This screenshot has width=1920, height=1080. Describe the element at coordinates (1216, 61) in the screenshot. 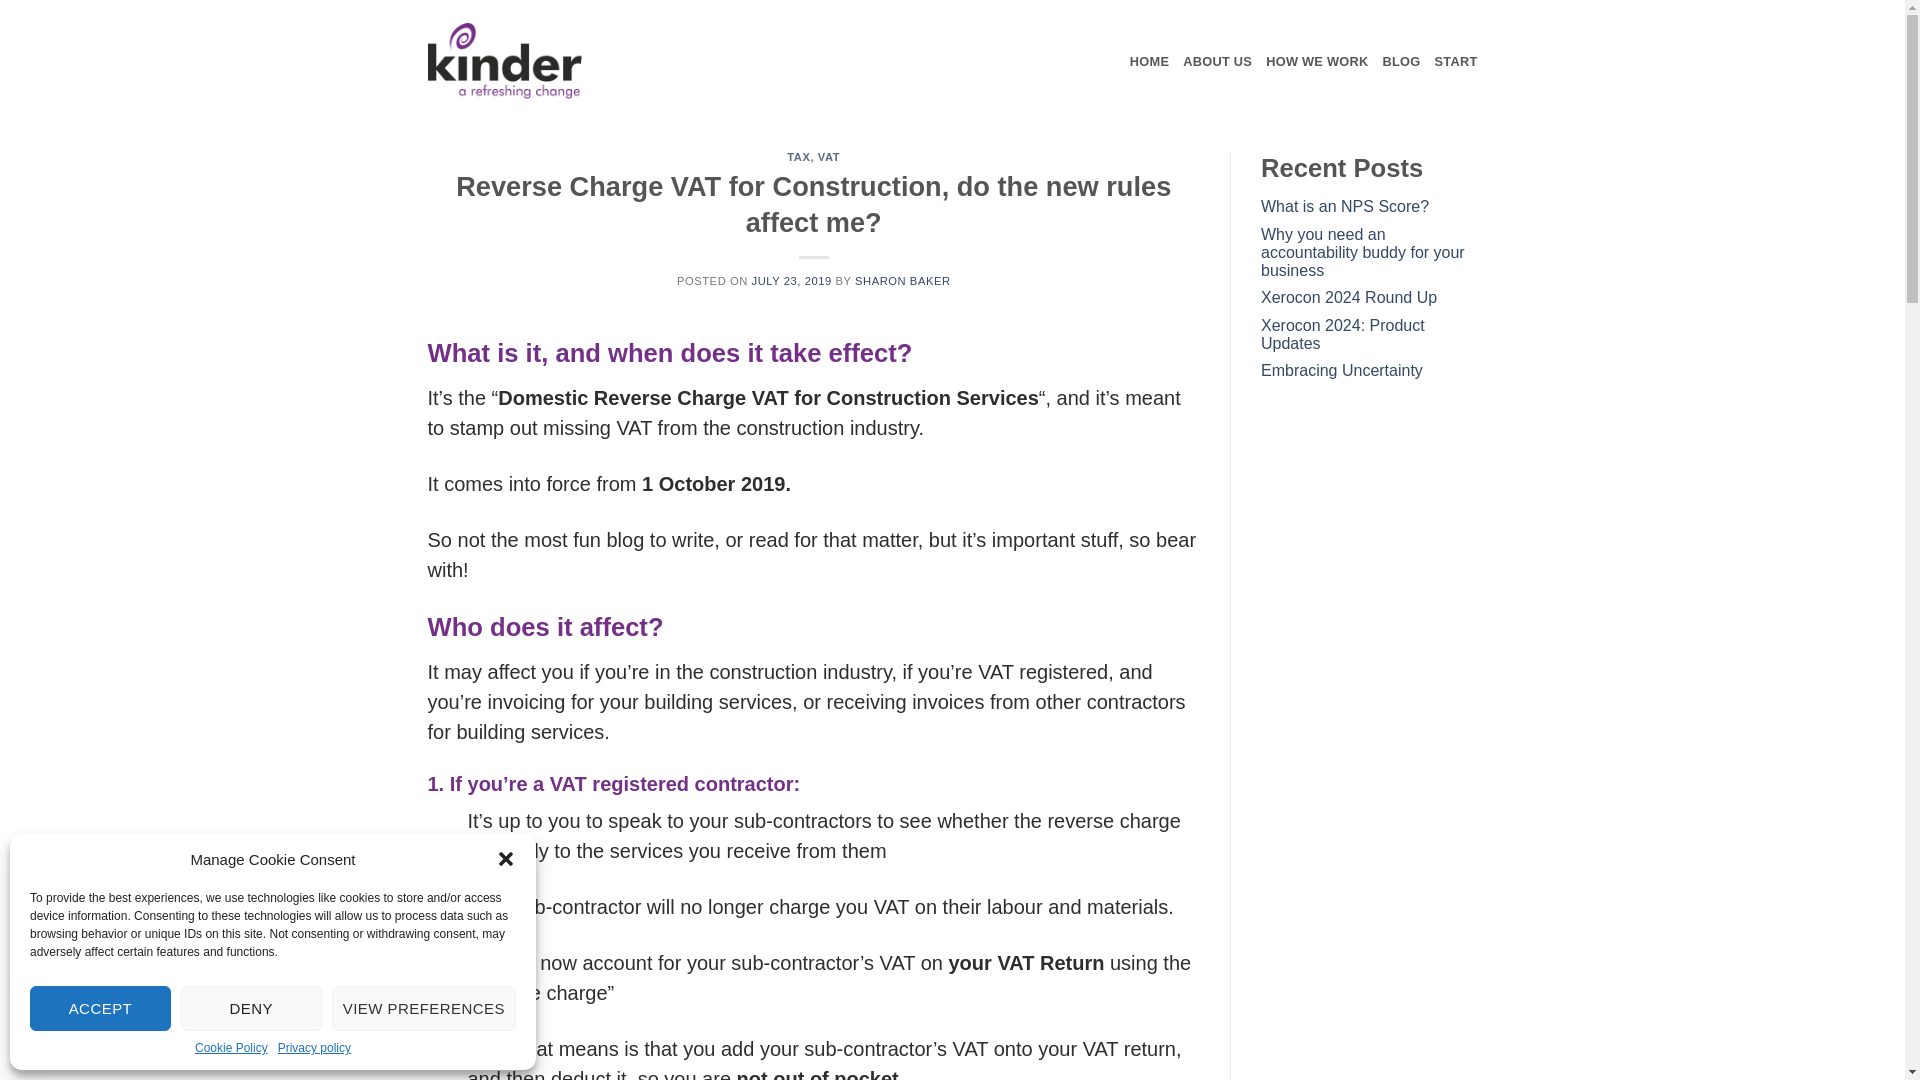

I see `ABOUT US` at that location.